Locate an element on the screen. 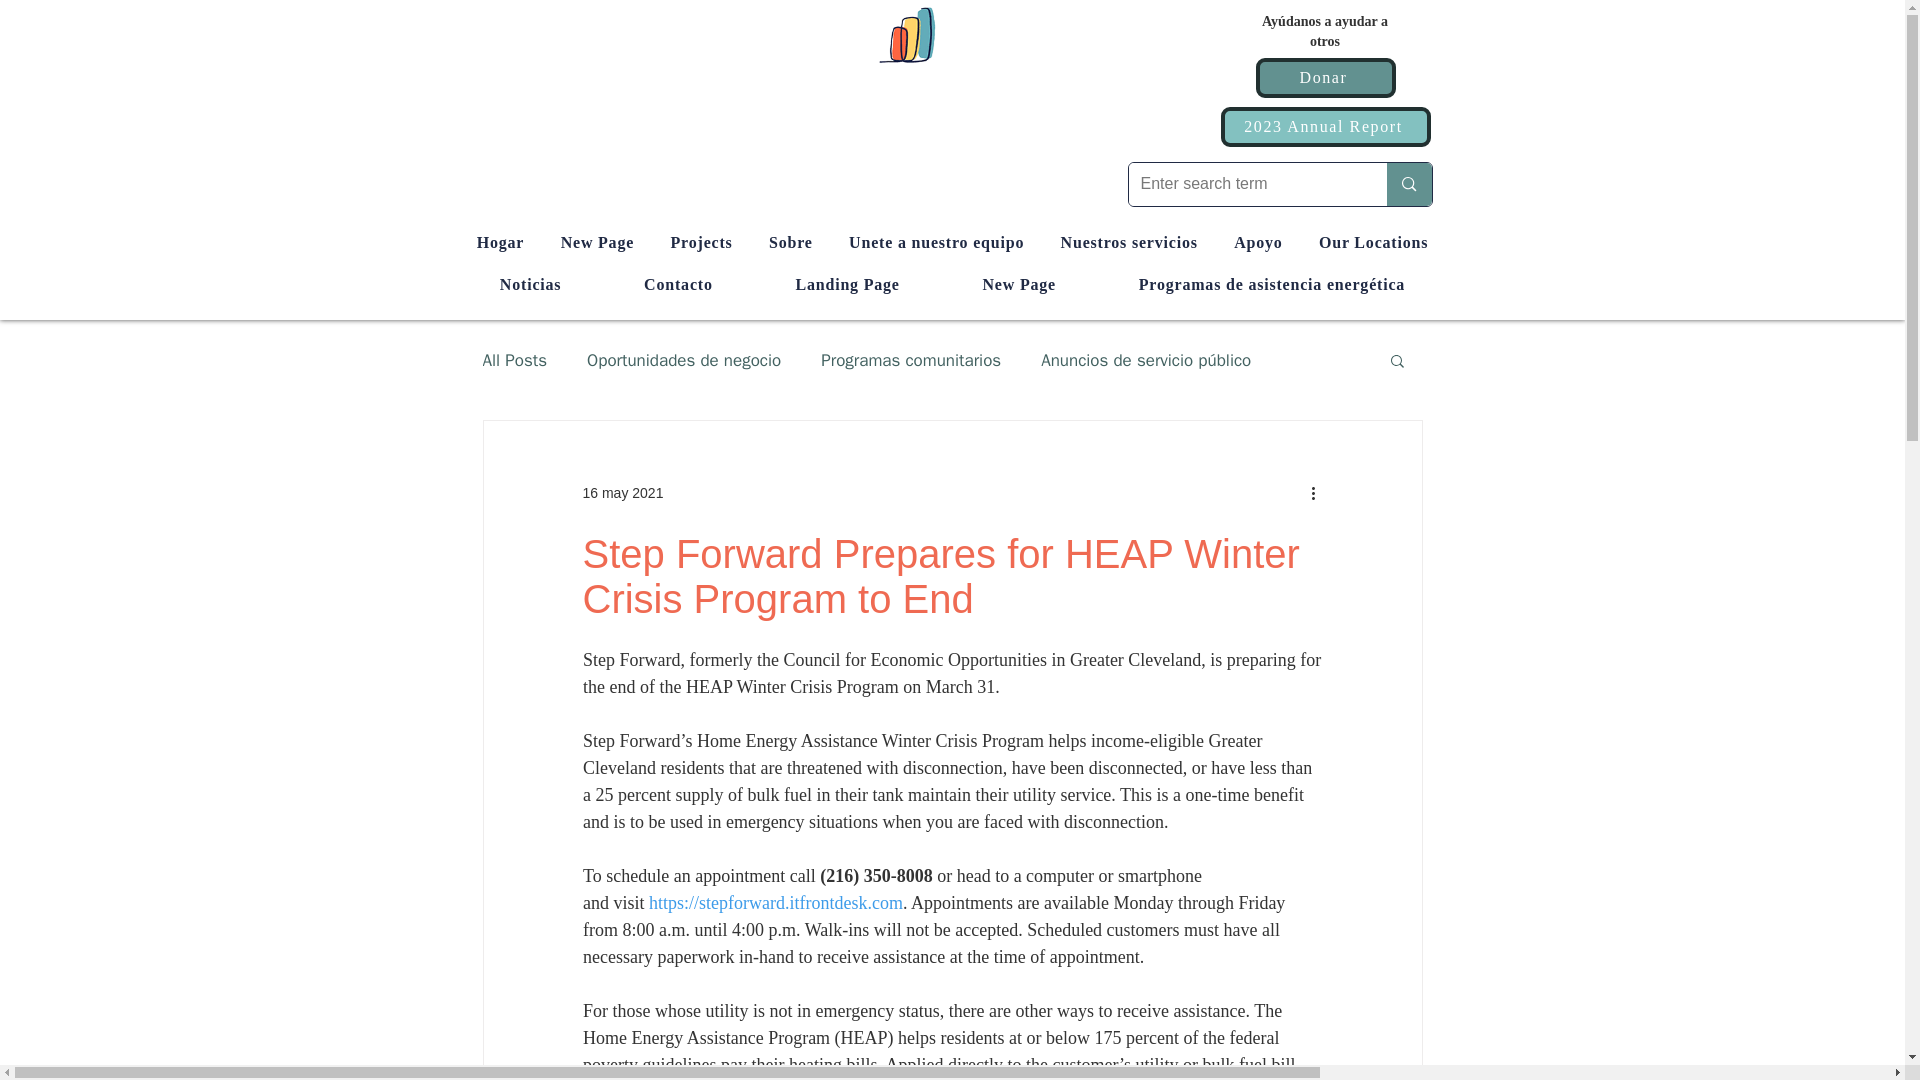 The width and height of the screenshot is (1920, 1080). New Page is located at coordinates (596, 242).